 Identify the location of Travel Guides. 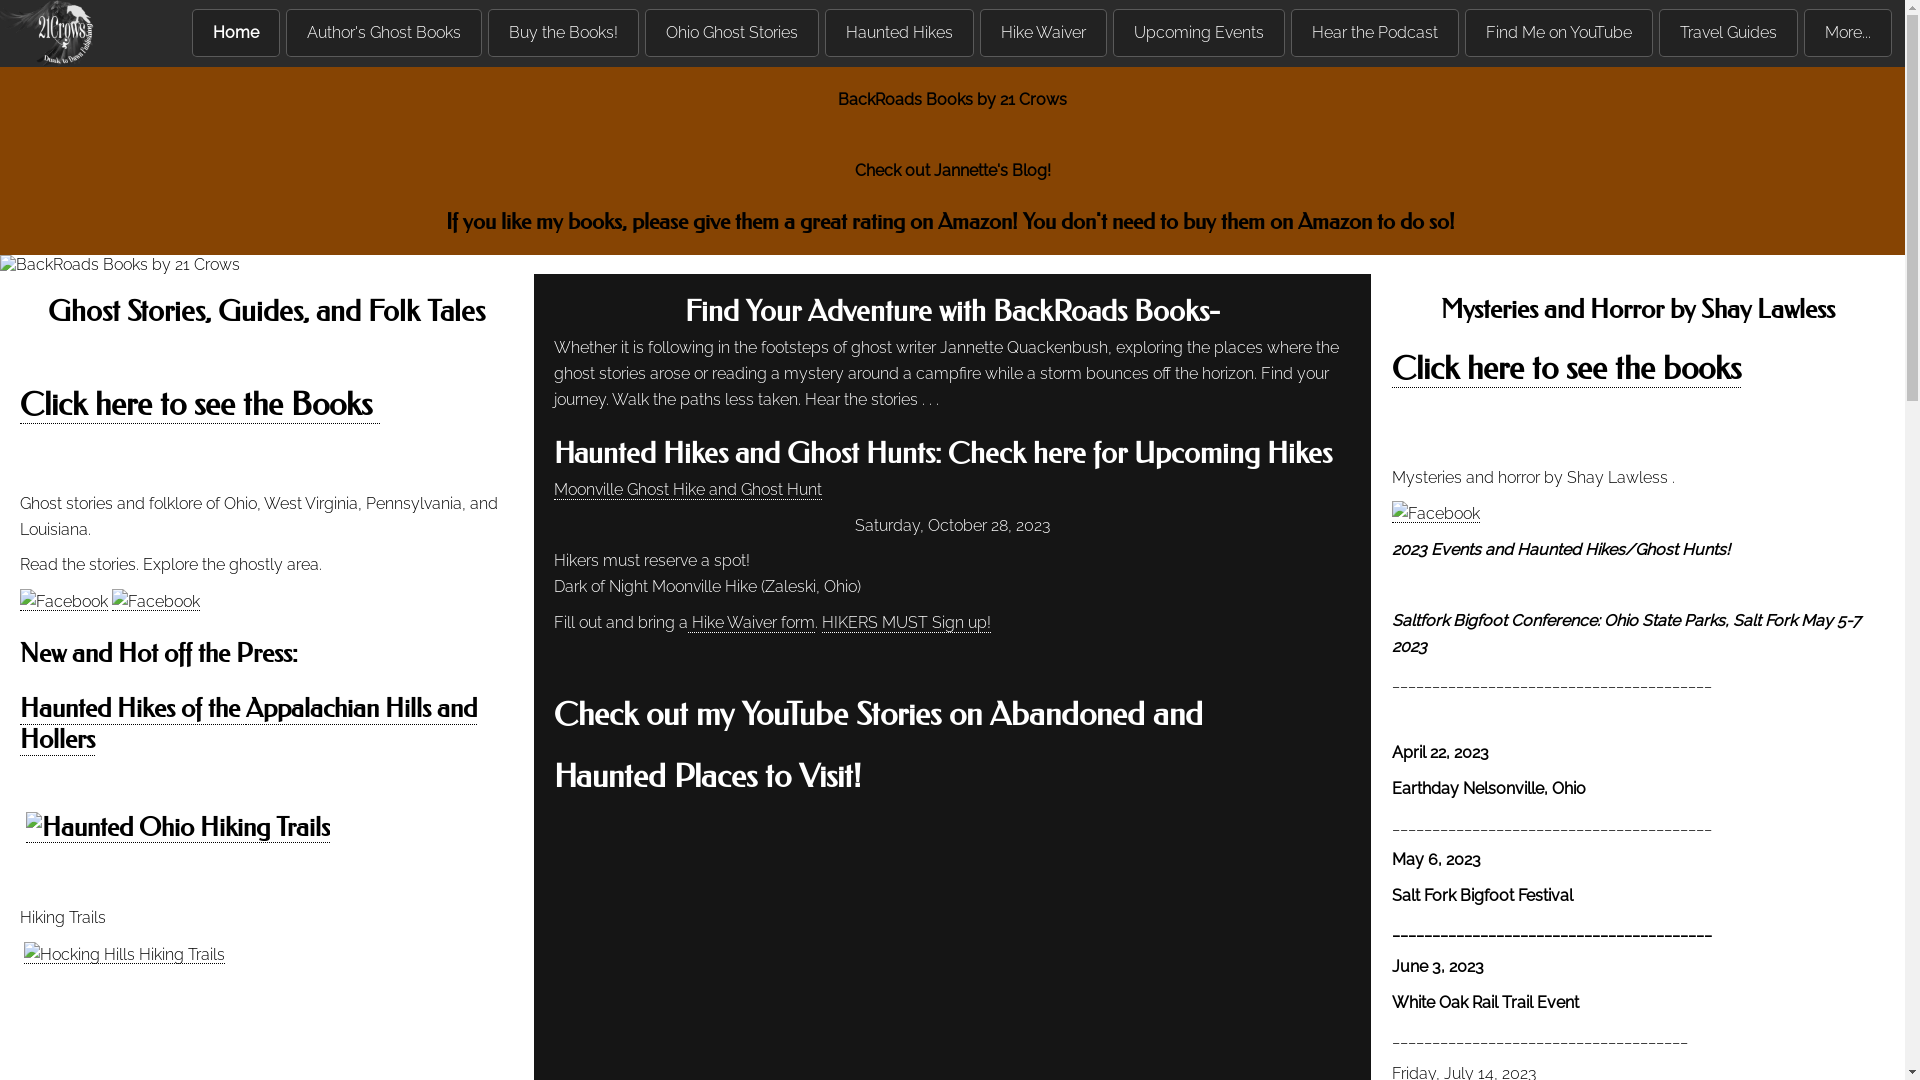
(1728, 33).